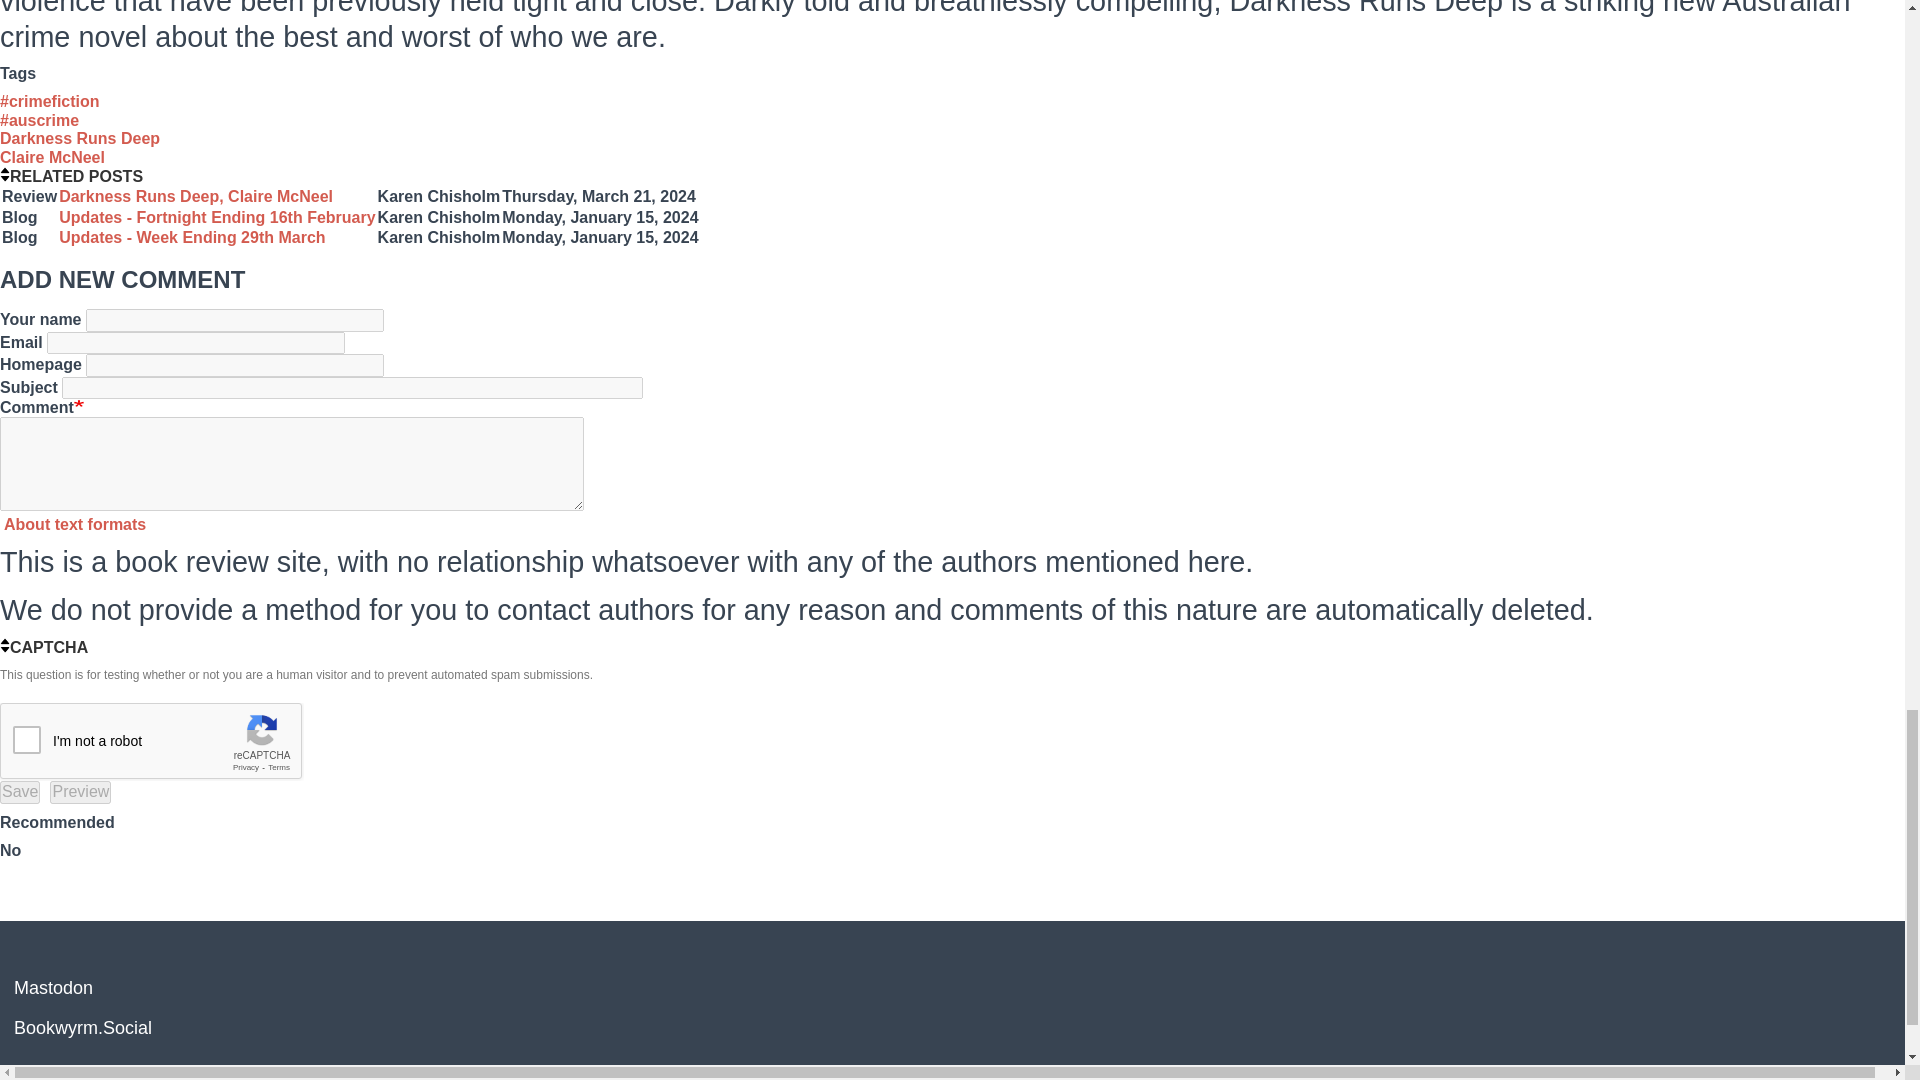  Describe the element at coordinates (192, 237) in the screenshot. I see `Updates - Week Ending 29th March` at that location.